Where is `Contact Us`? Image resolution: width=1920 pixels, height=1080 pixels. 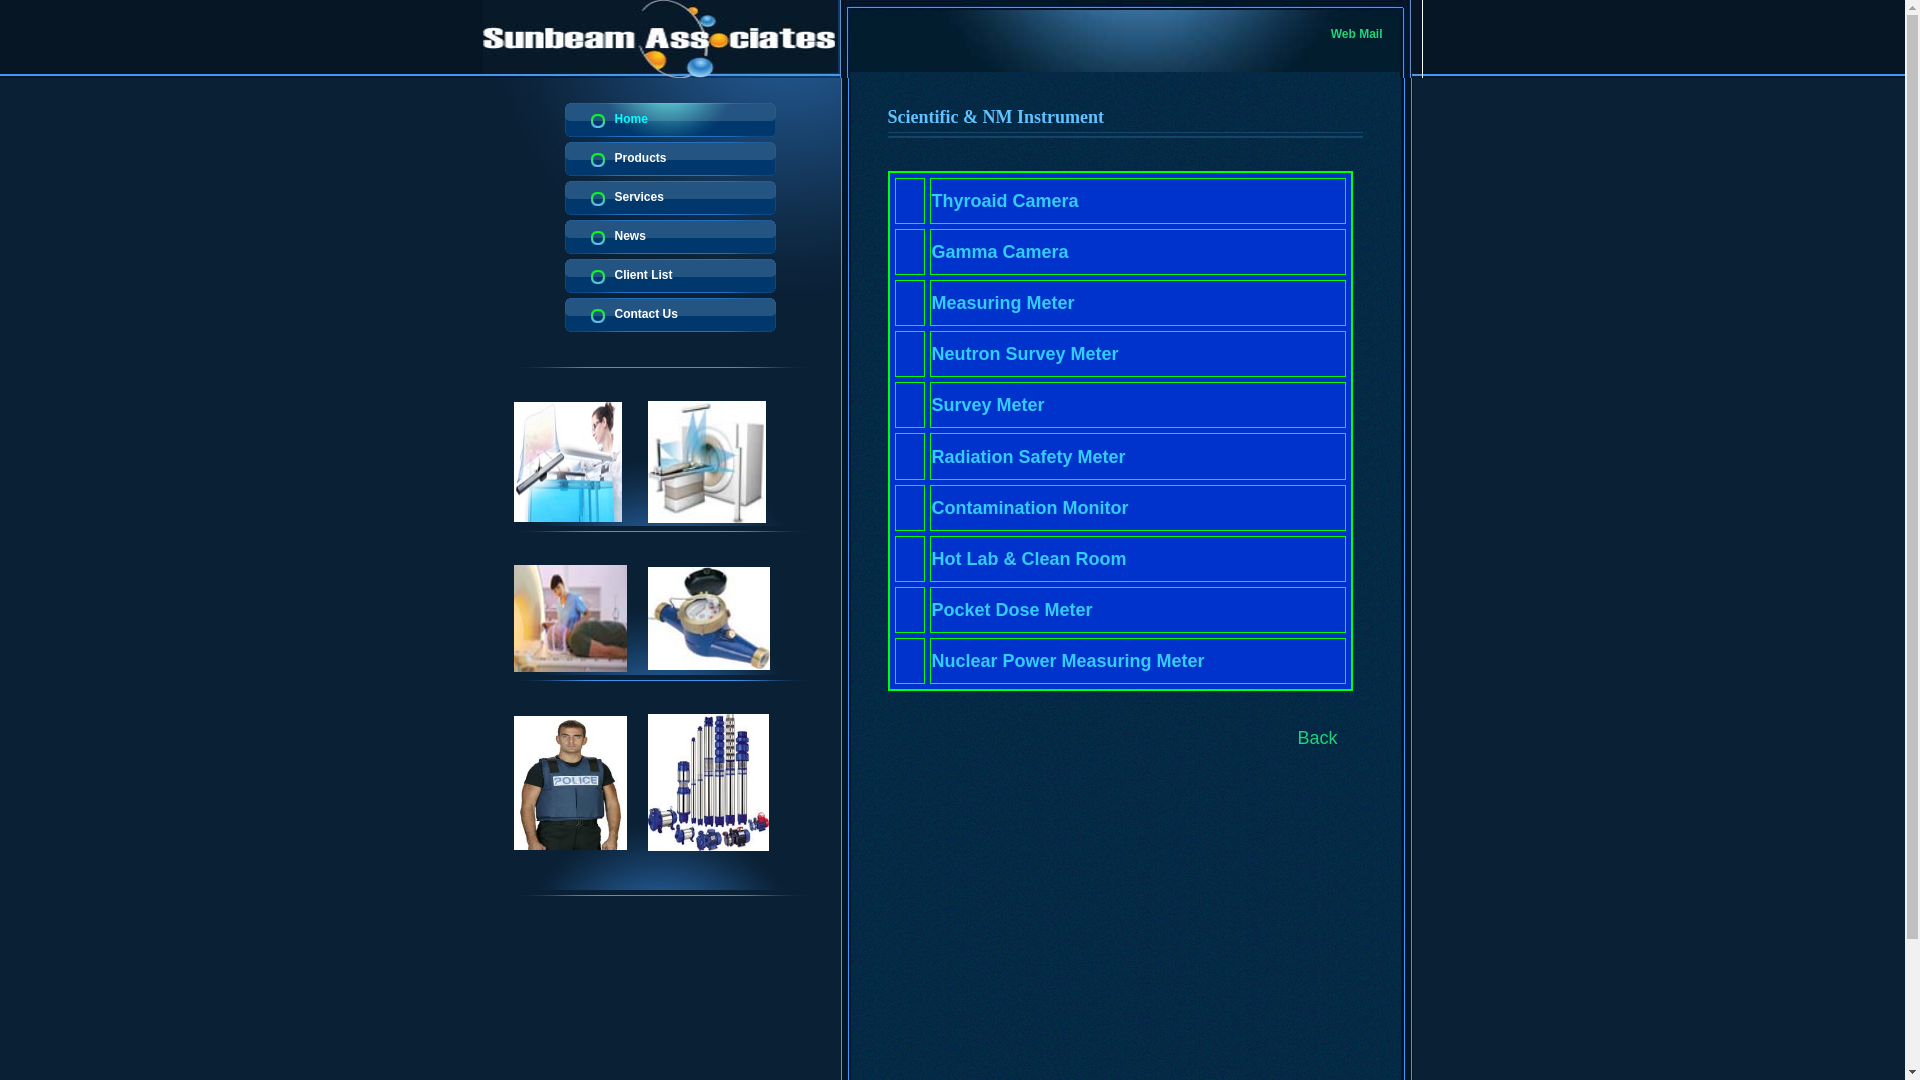 Contact Us is located at coordinates (670, 315).